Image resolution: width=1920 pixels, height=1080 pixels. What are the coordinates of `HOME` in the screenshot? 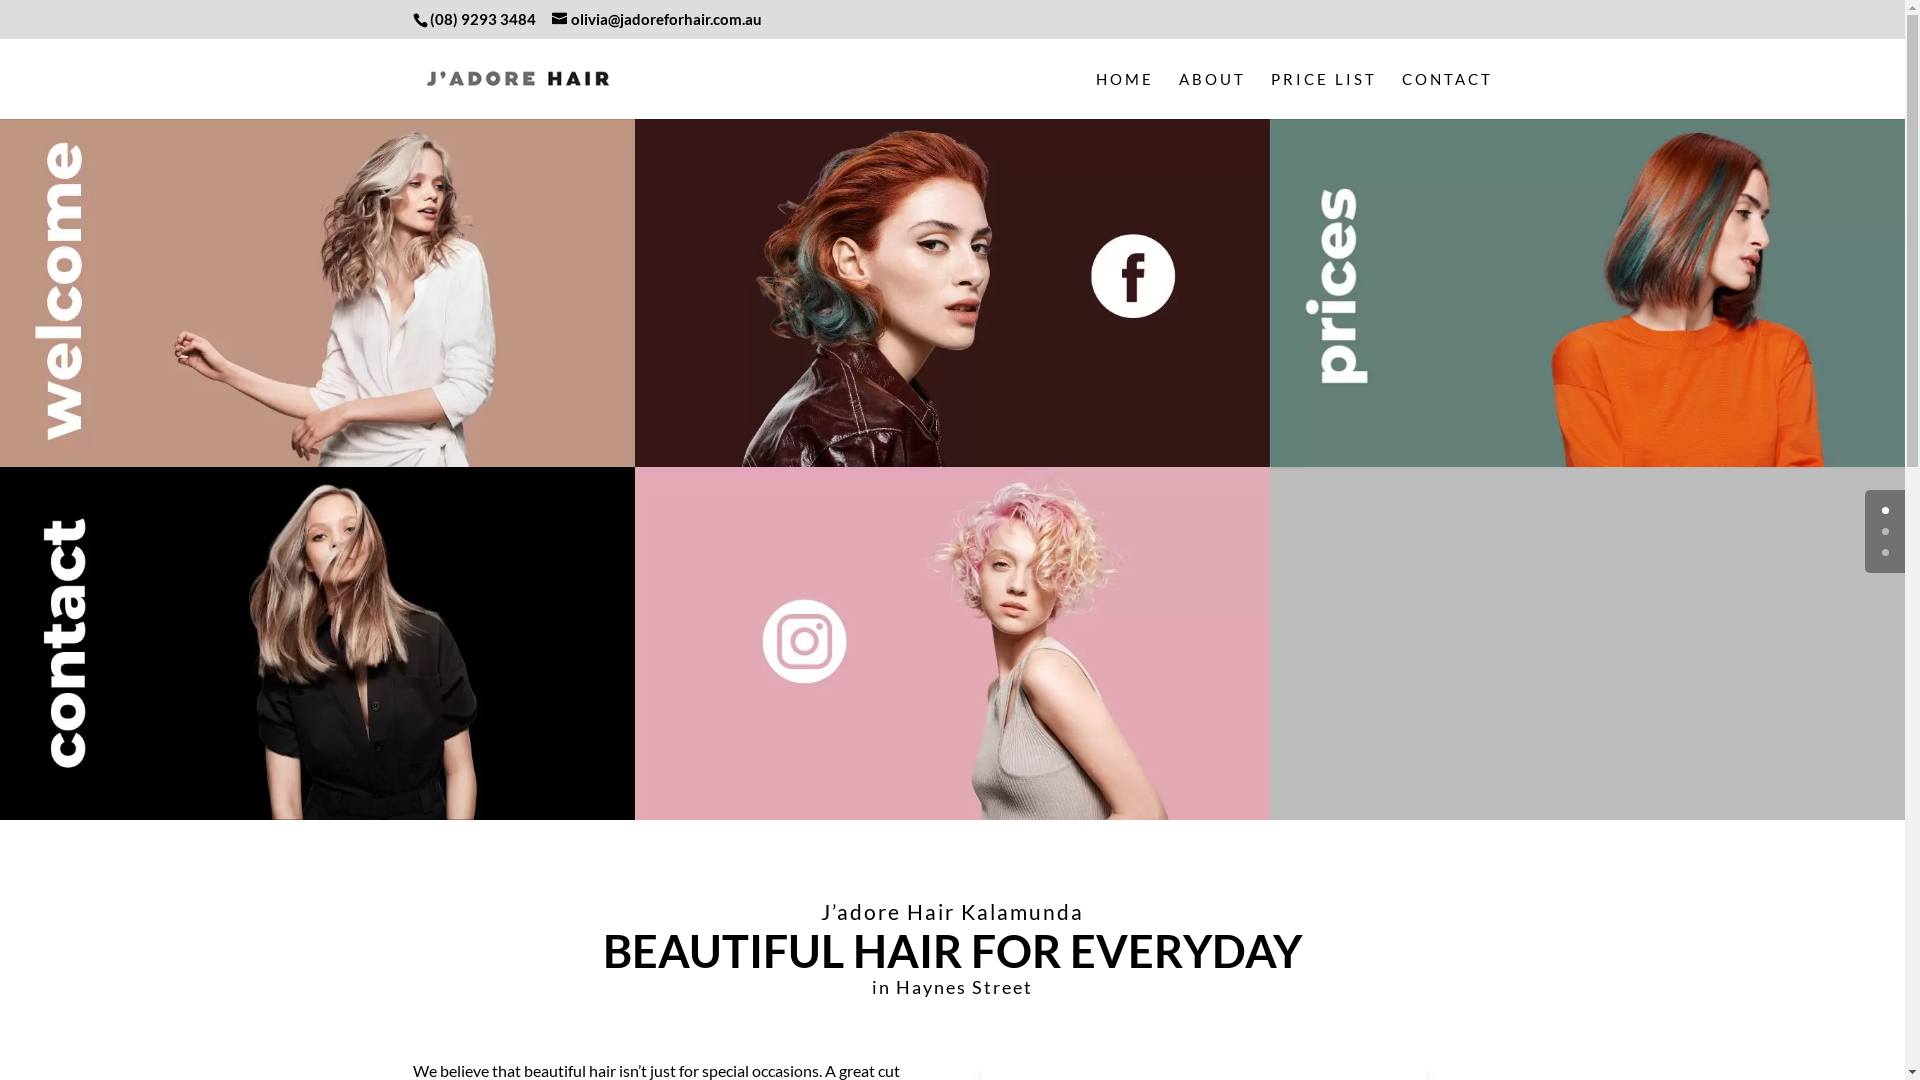 It's located at (1125, 96).